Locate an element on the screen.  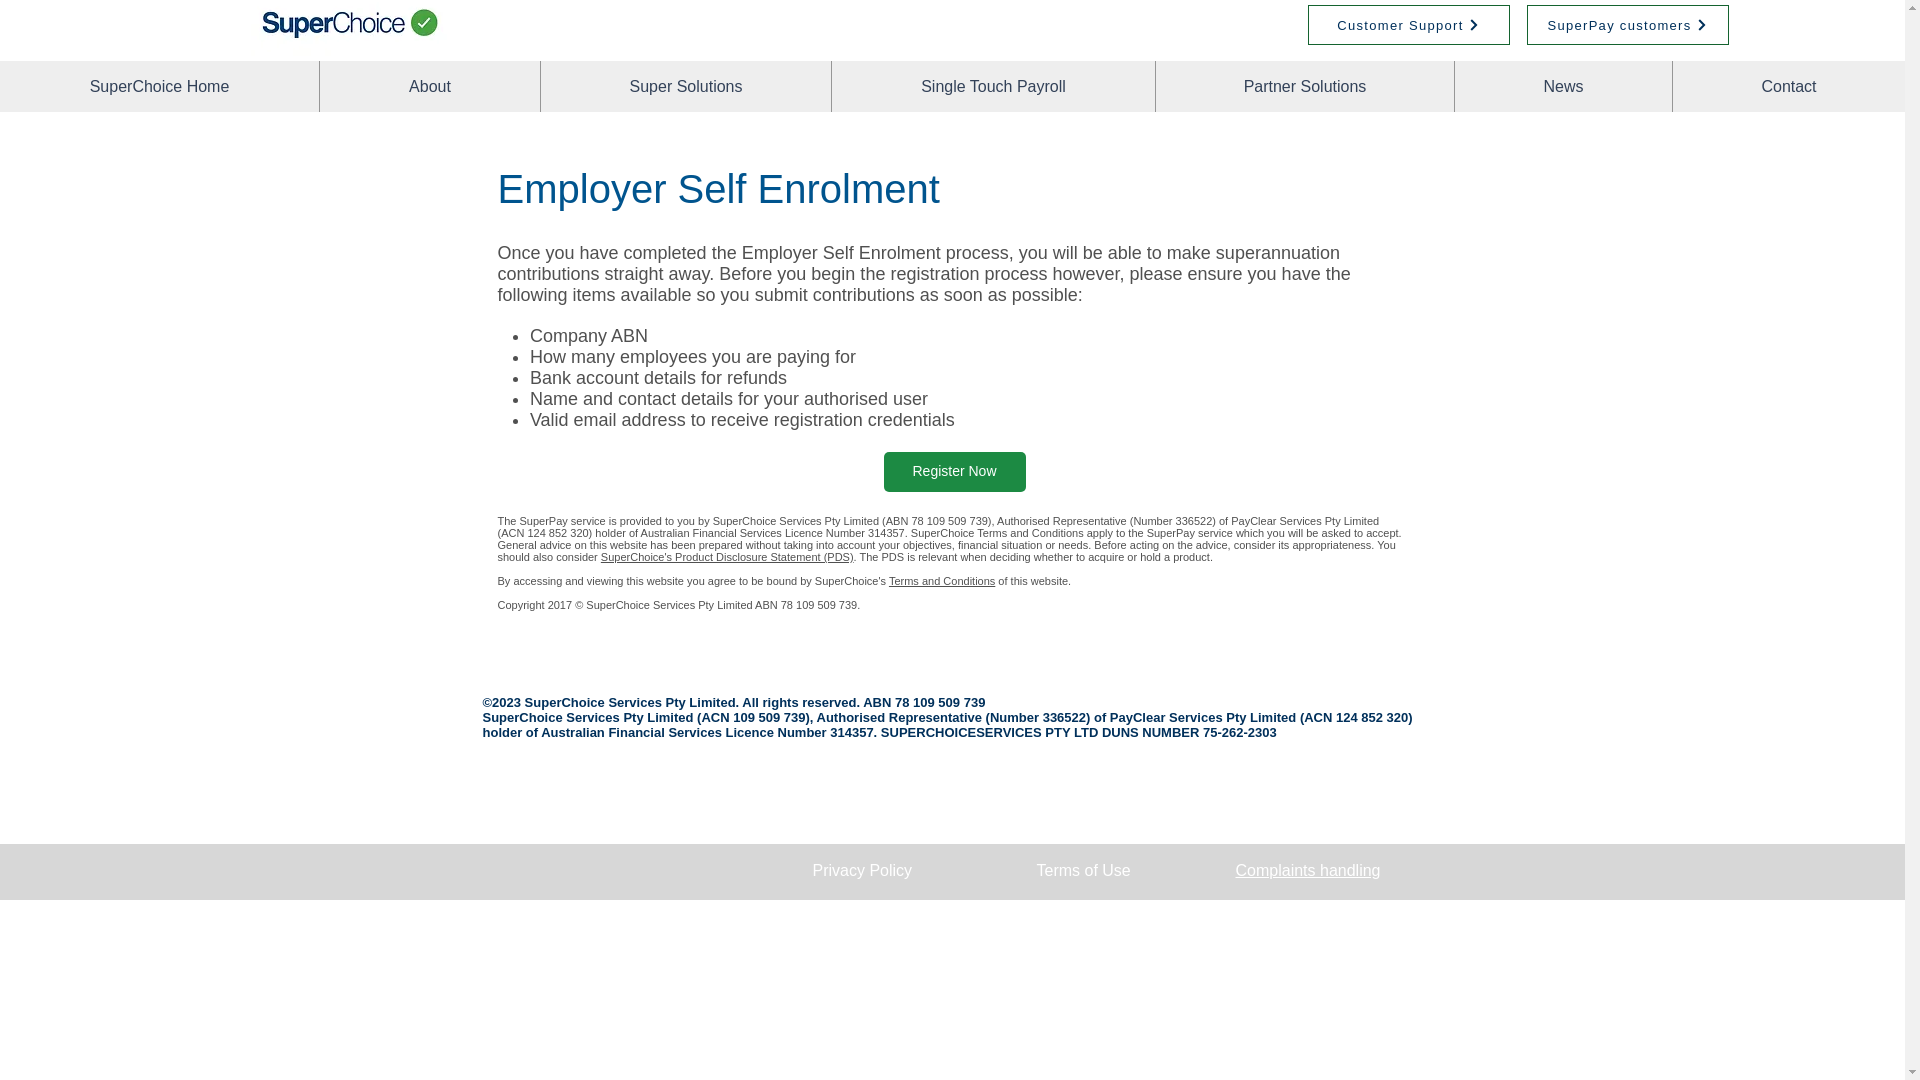
Terms of Use is located at coordinates (1083, 870).